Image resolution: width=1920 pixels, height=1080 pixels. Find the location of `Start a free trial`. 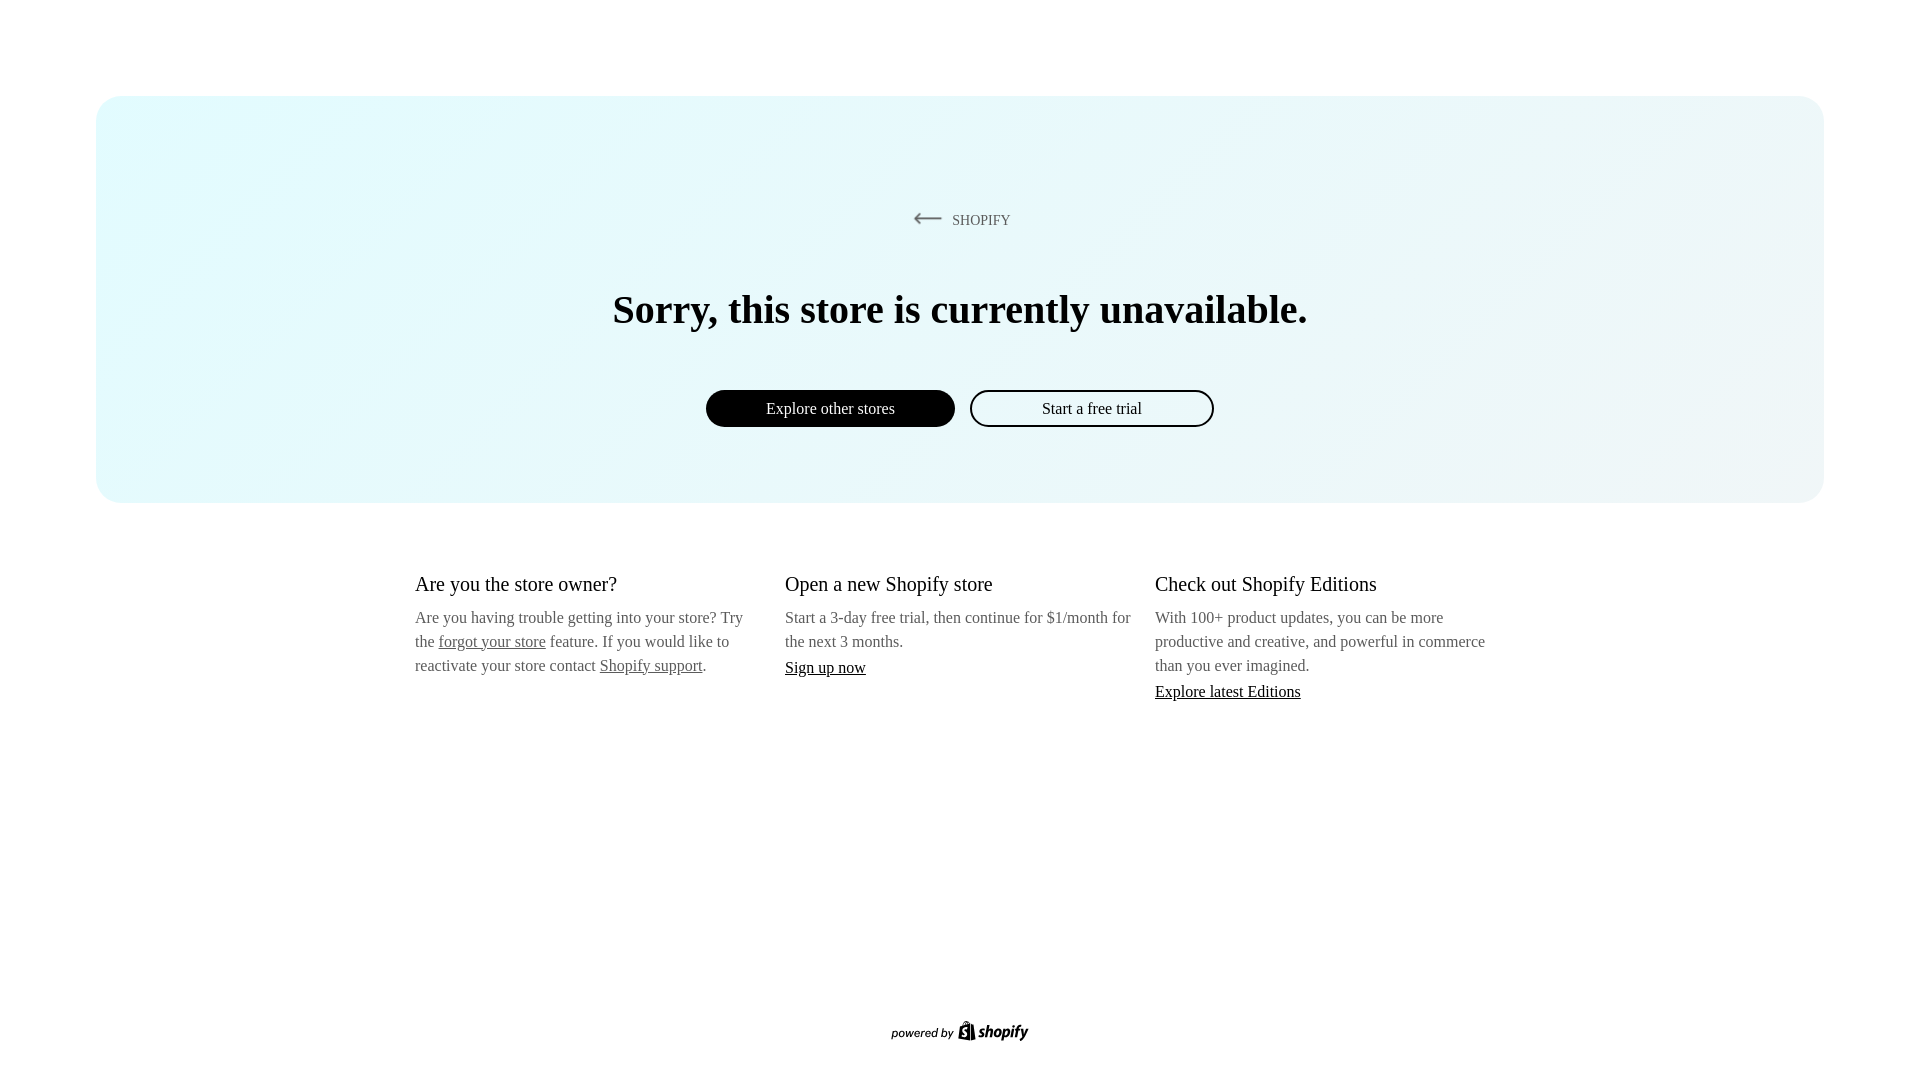

Start a free trial is located at coordinates (1091, 408).